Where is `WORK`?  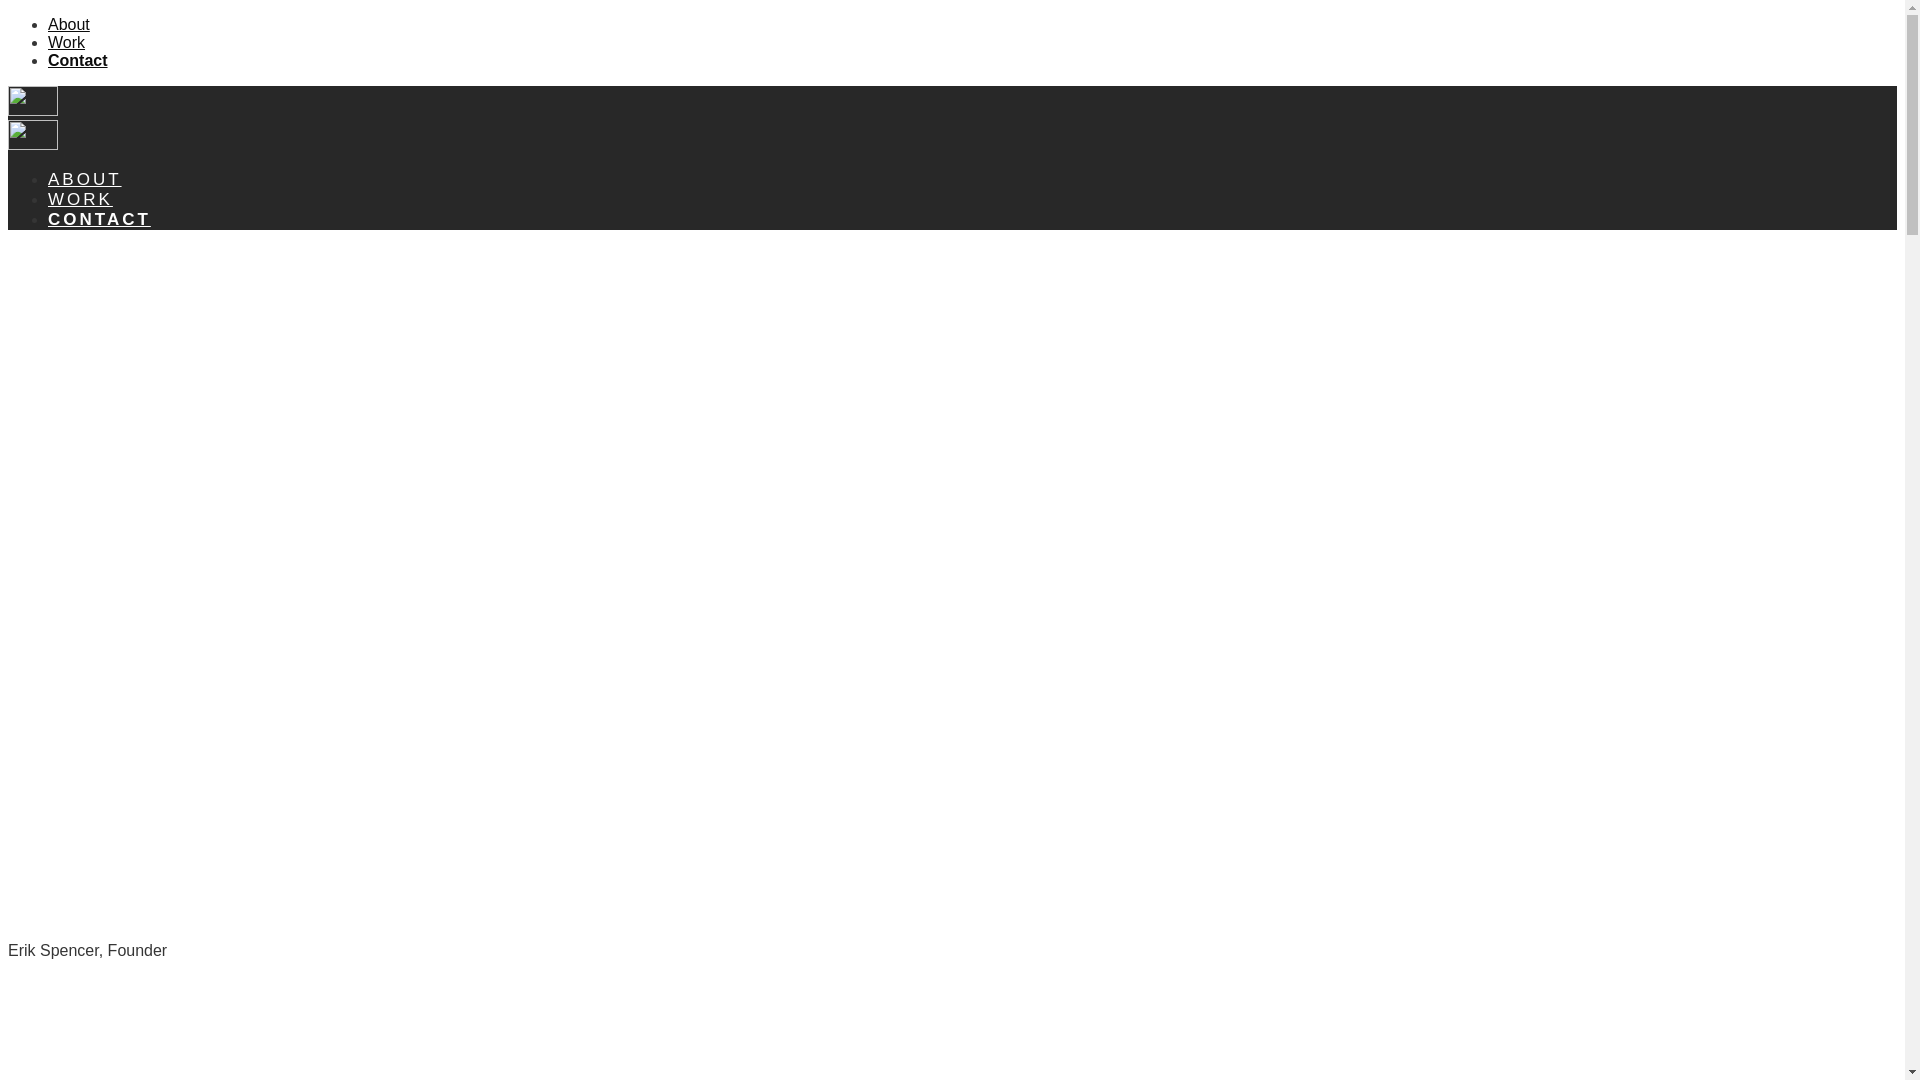
WORK is located at coordinates (80, 199).